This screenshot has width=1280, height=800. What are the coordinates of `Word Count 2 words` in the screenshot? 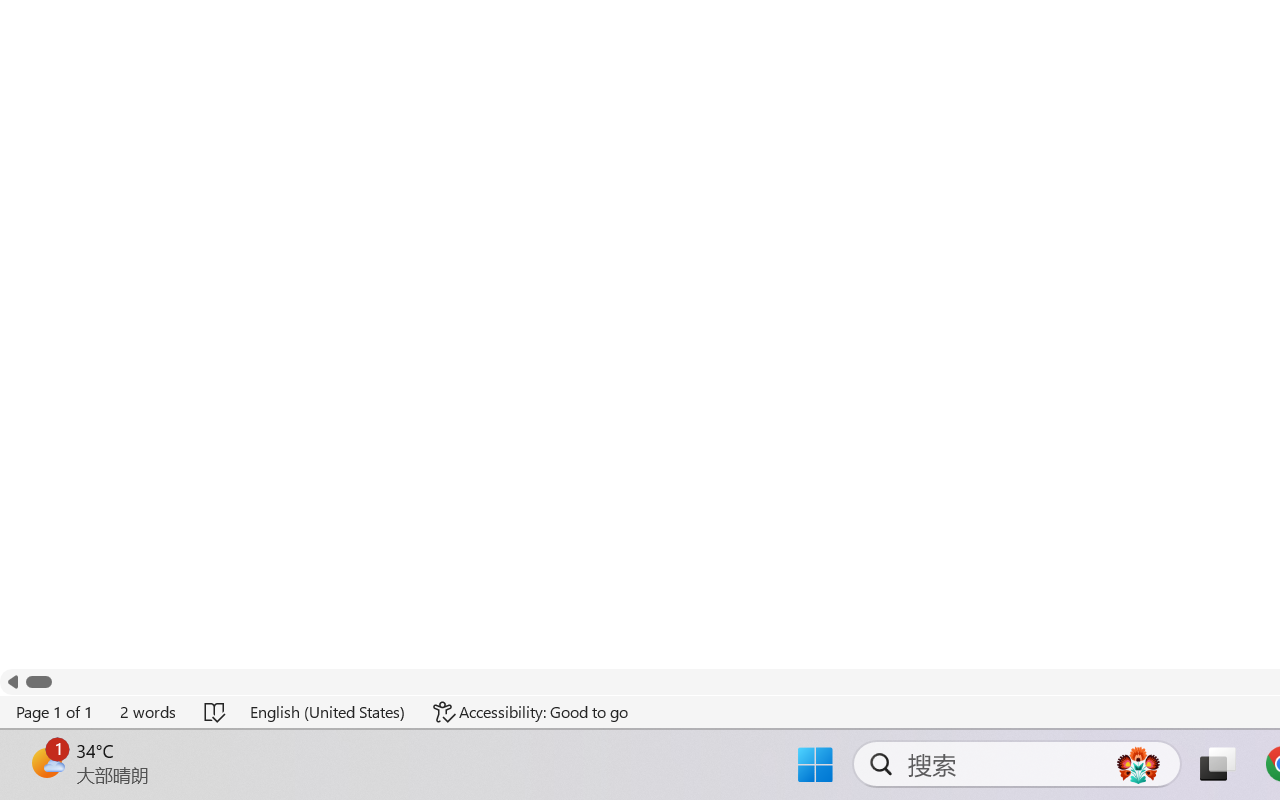 It's located at (149, 712).